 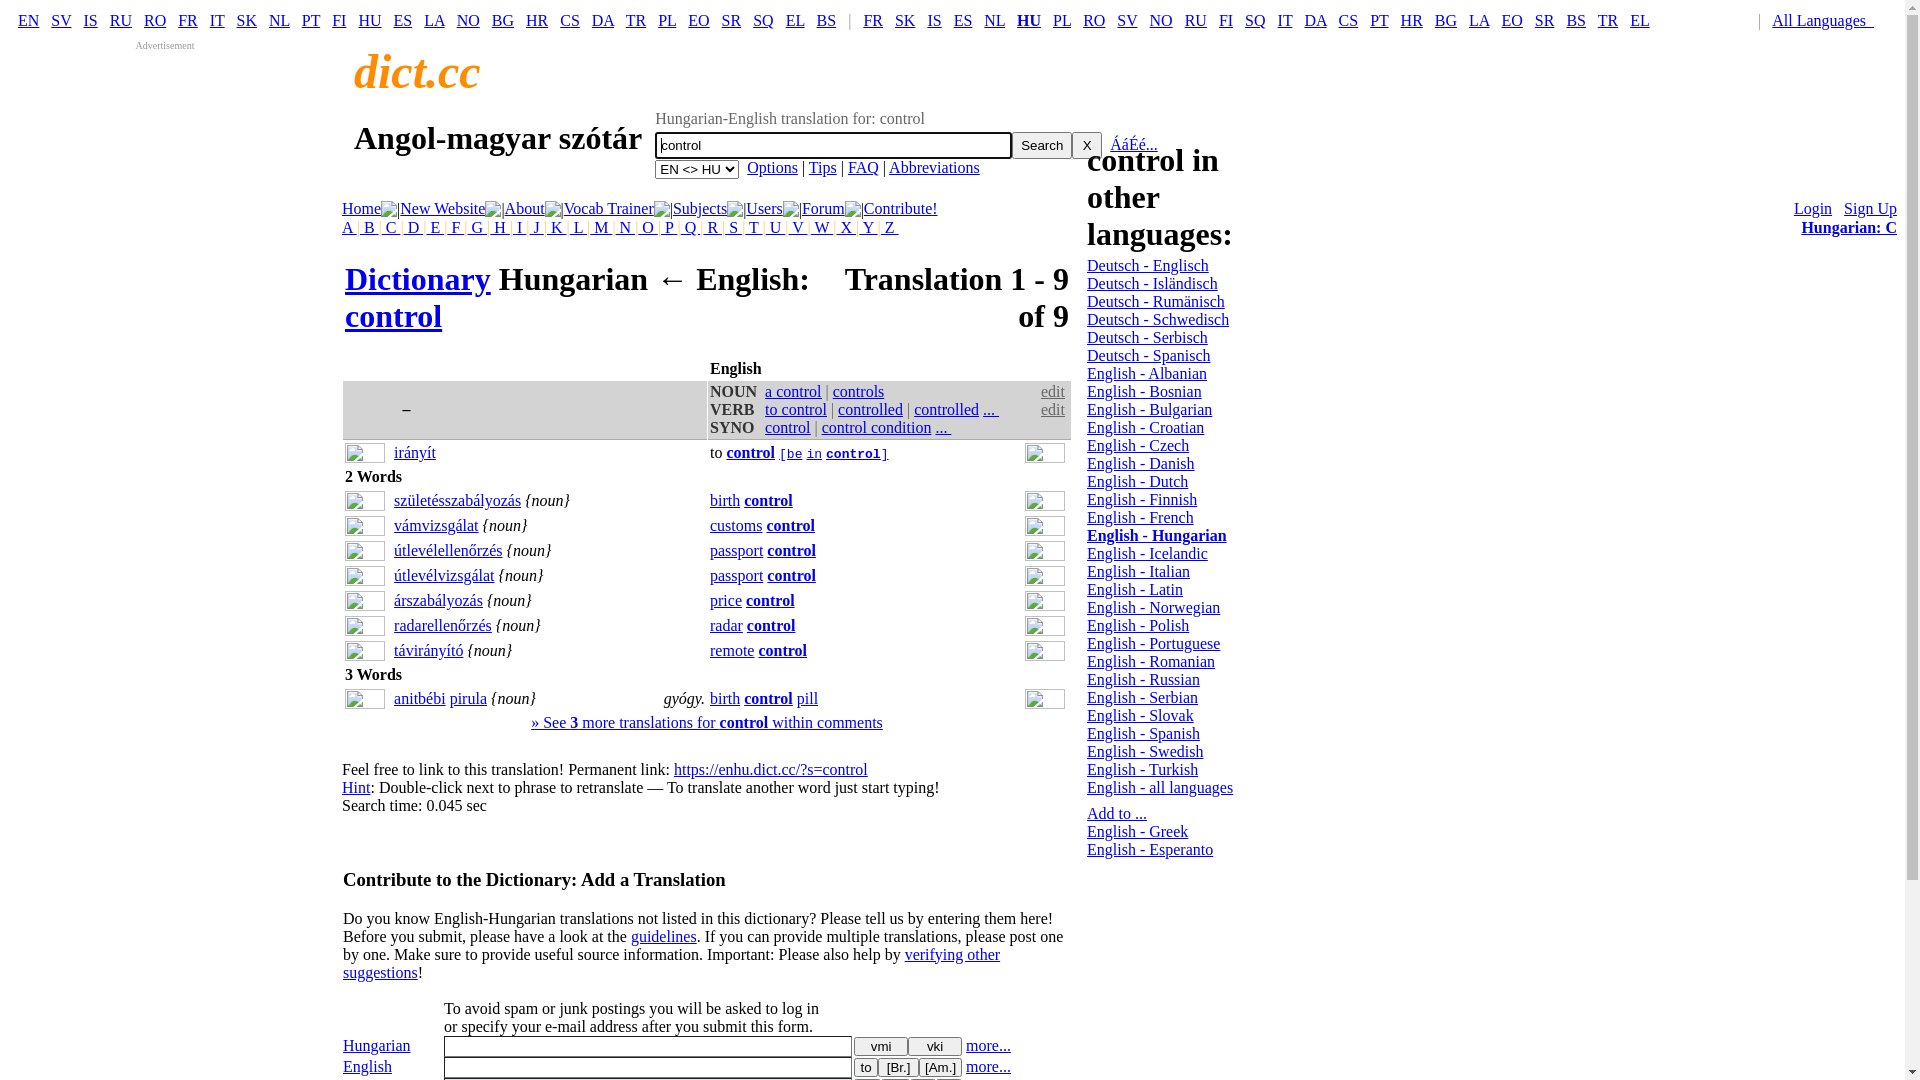 I want to click on English - Serbian, so click(x=1142, y=698).